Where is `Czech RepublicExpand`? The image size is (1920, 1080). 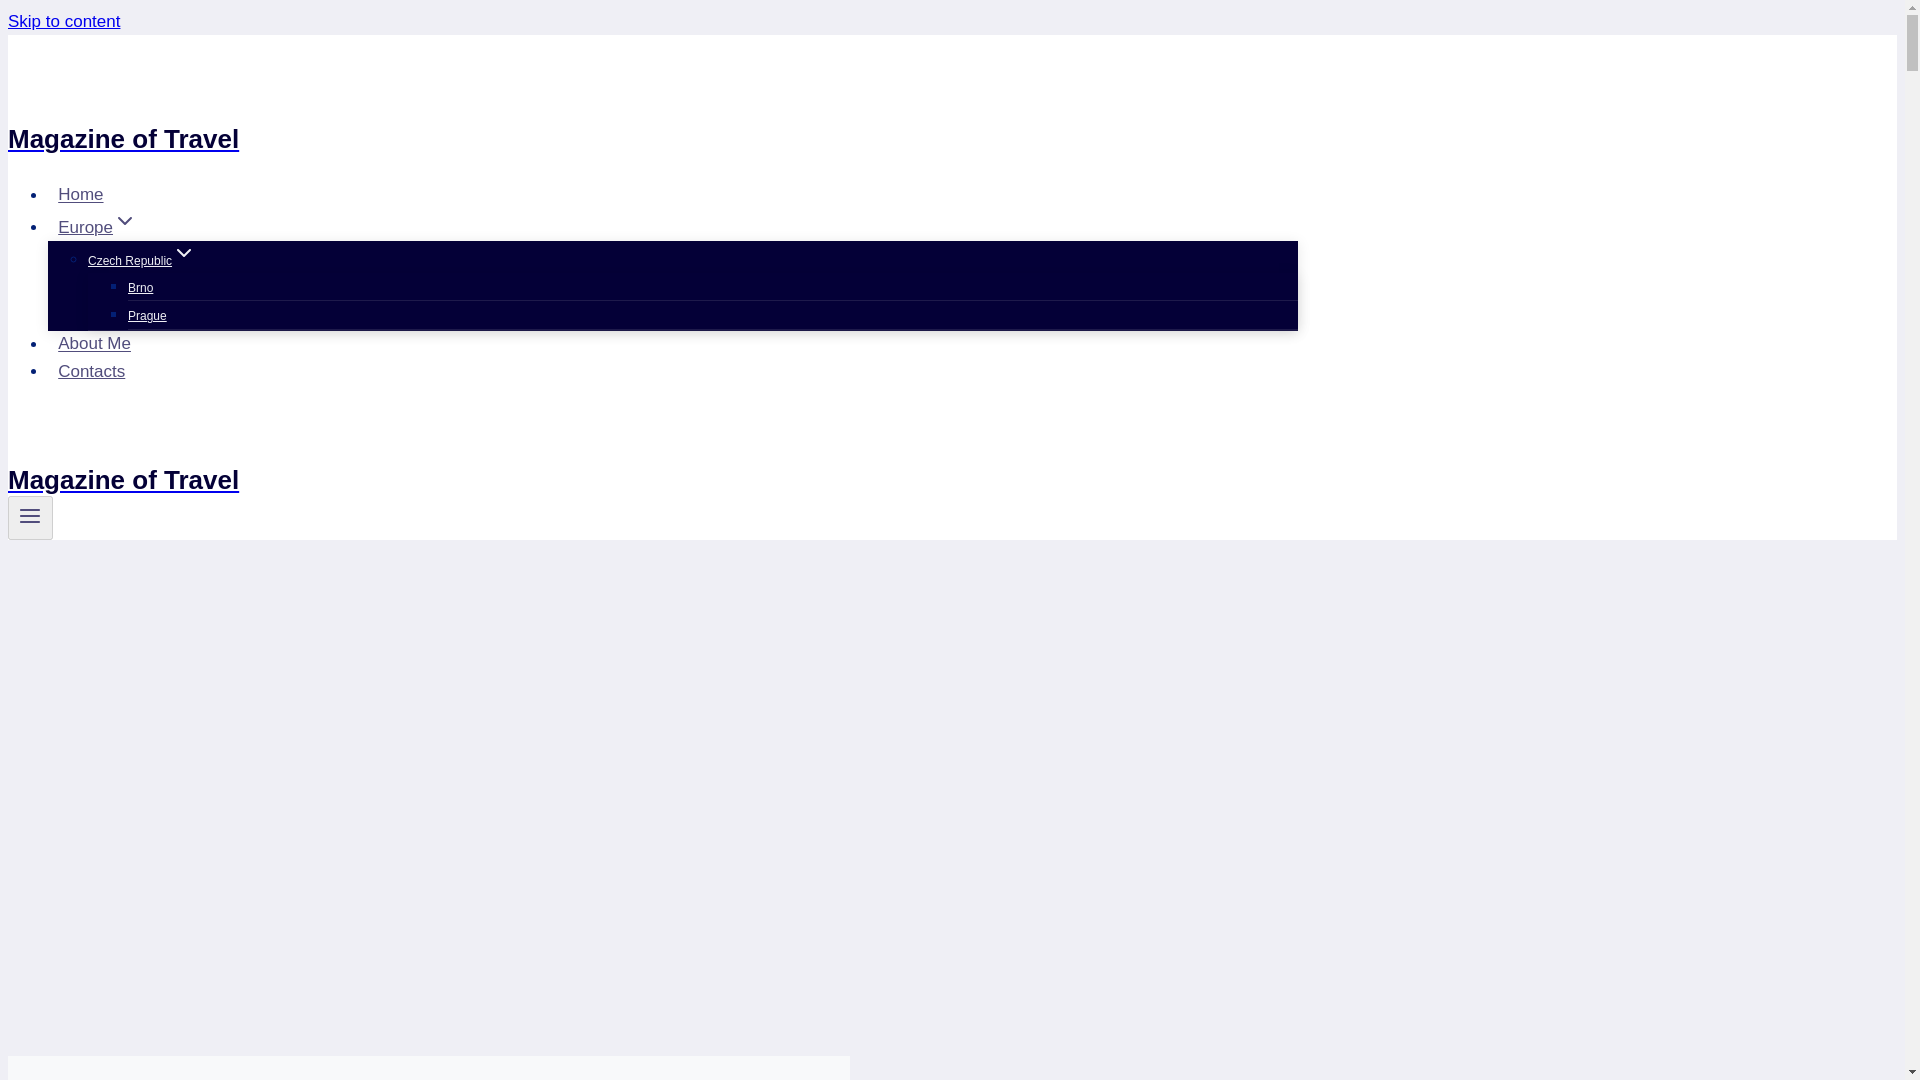 Czech RepublicExpand is located at coordinates (142, 260).